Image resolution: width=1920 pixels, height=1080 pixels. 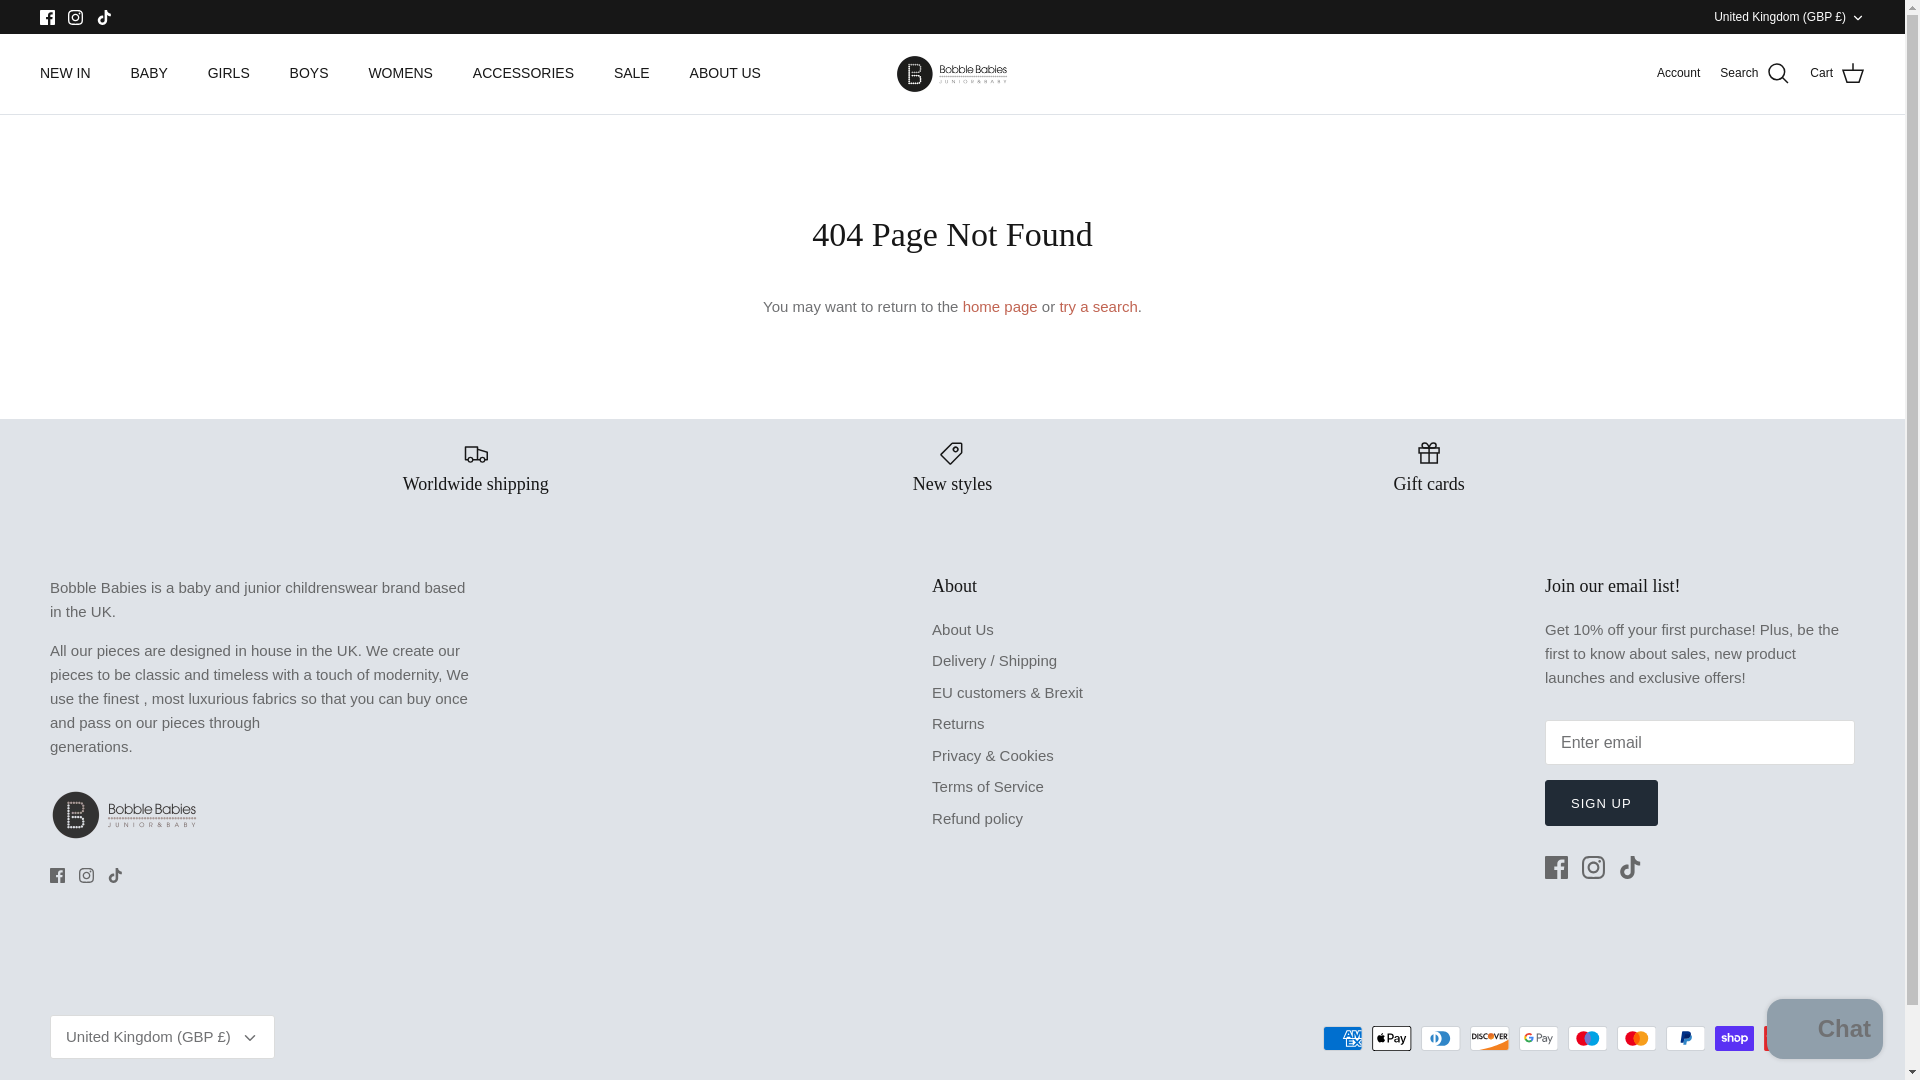 What do you see at coordinates (1594, 868) in the screenshot?
I see `Instagram` at bounding box center [1594, 868].